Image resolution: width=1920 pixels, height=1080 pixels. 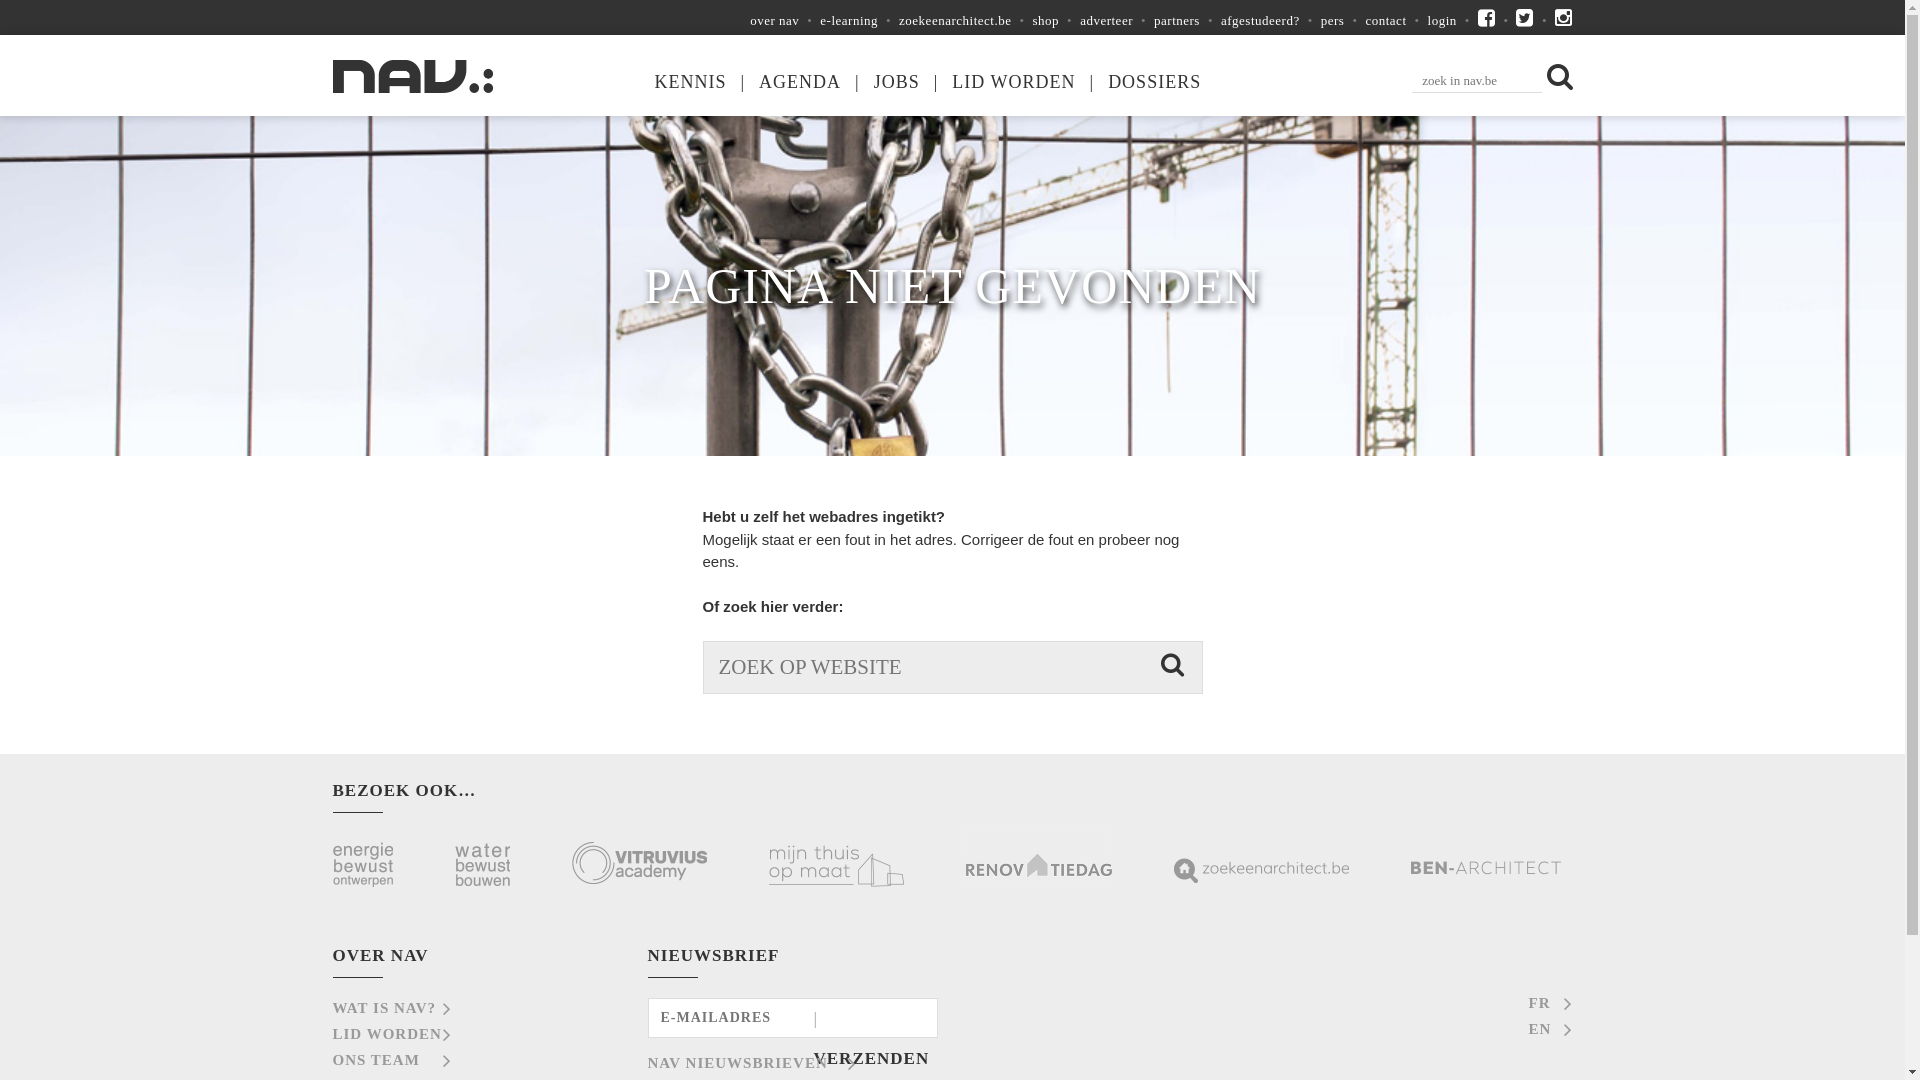 I want to click on De Renovatiedag, so click(x=1039, y=857).